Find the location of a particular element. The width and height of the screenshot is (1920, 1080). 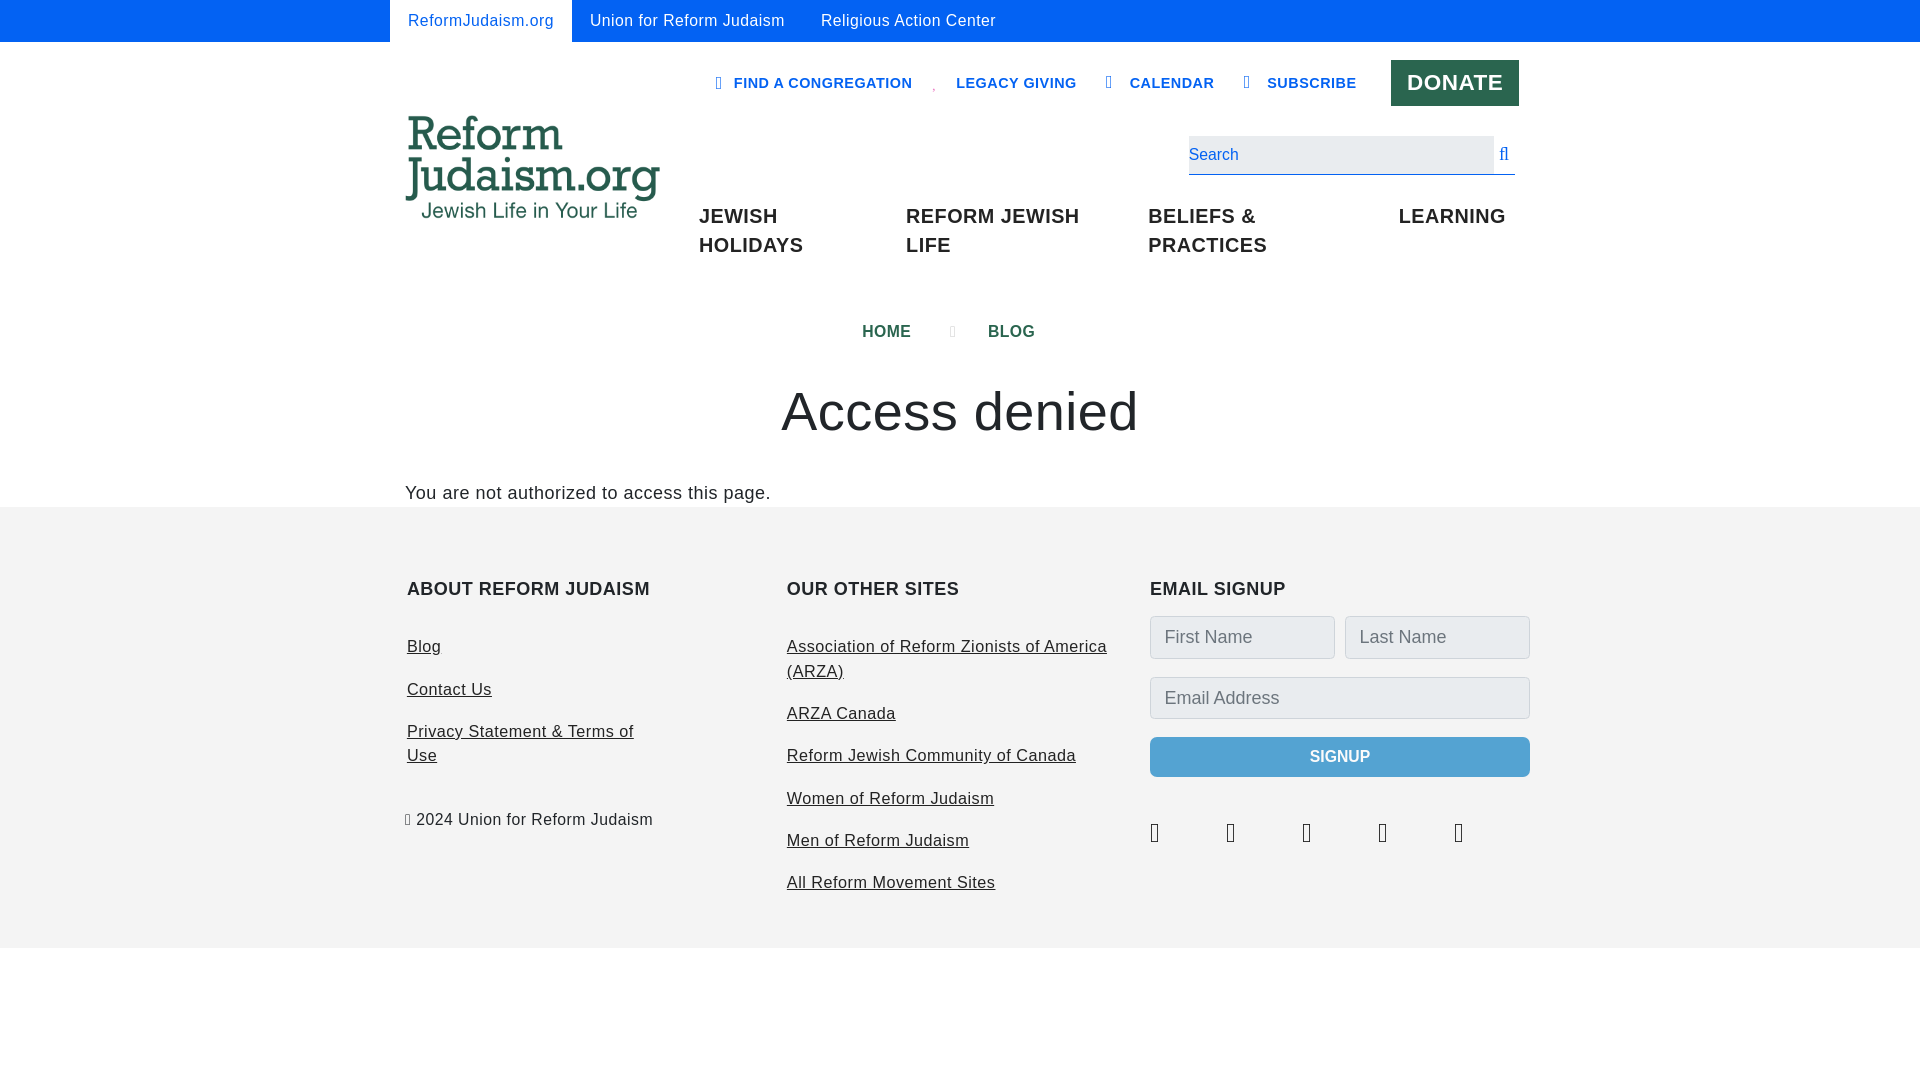

JEWISH HOLIDAYS is located at coordinates (792, 232).